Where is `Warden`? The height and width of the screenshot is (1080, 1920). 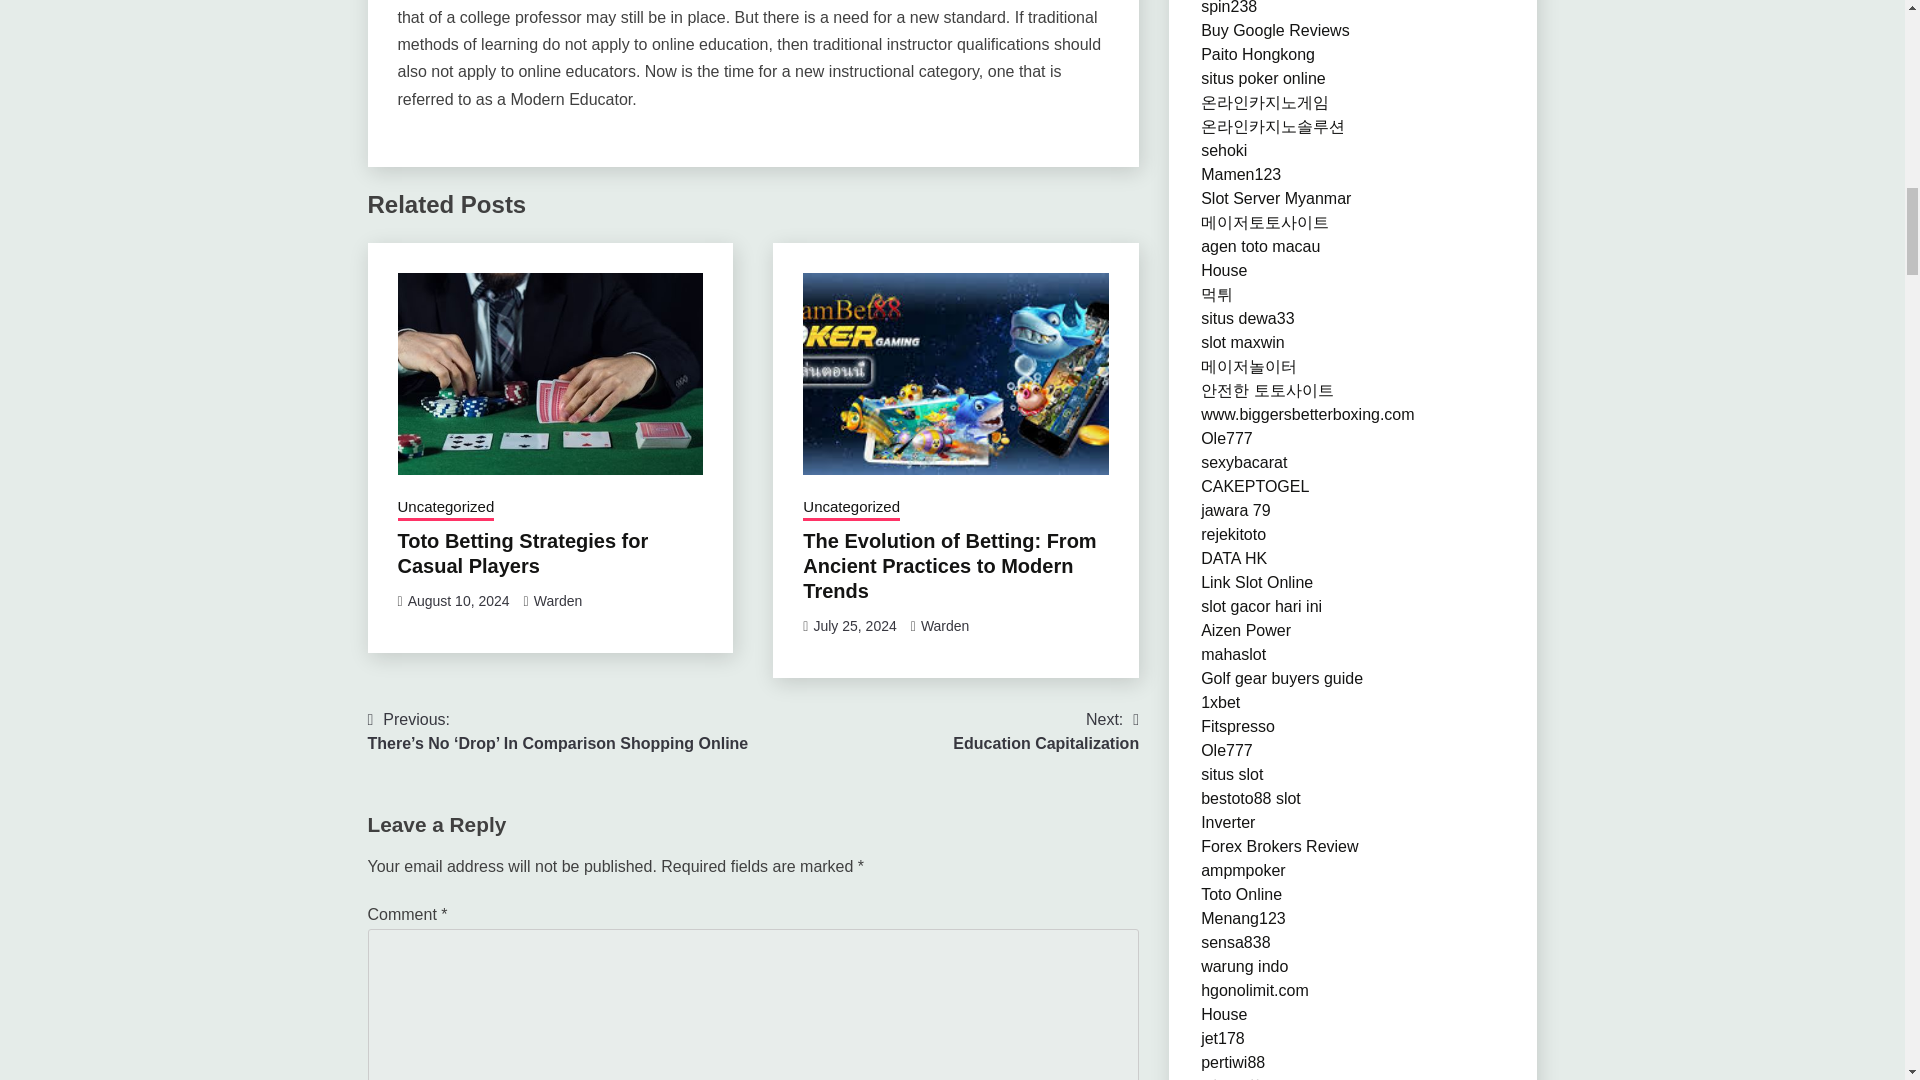 Warden is located at coordinates (446, 508).